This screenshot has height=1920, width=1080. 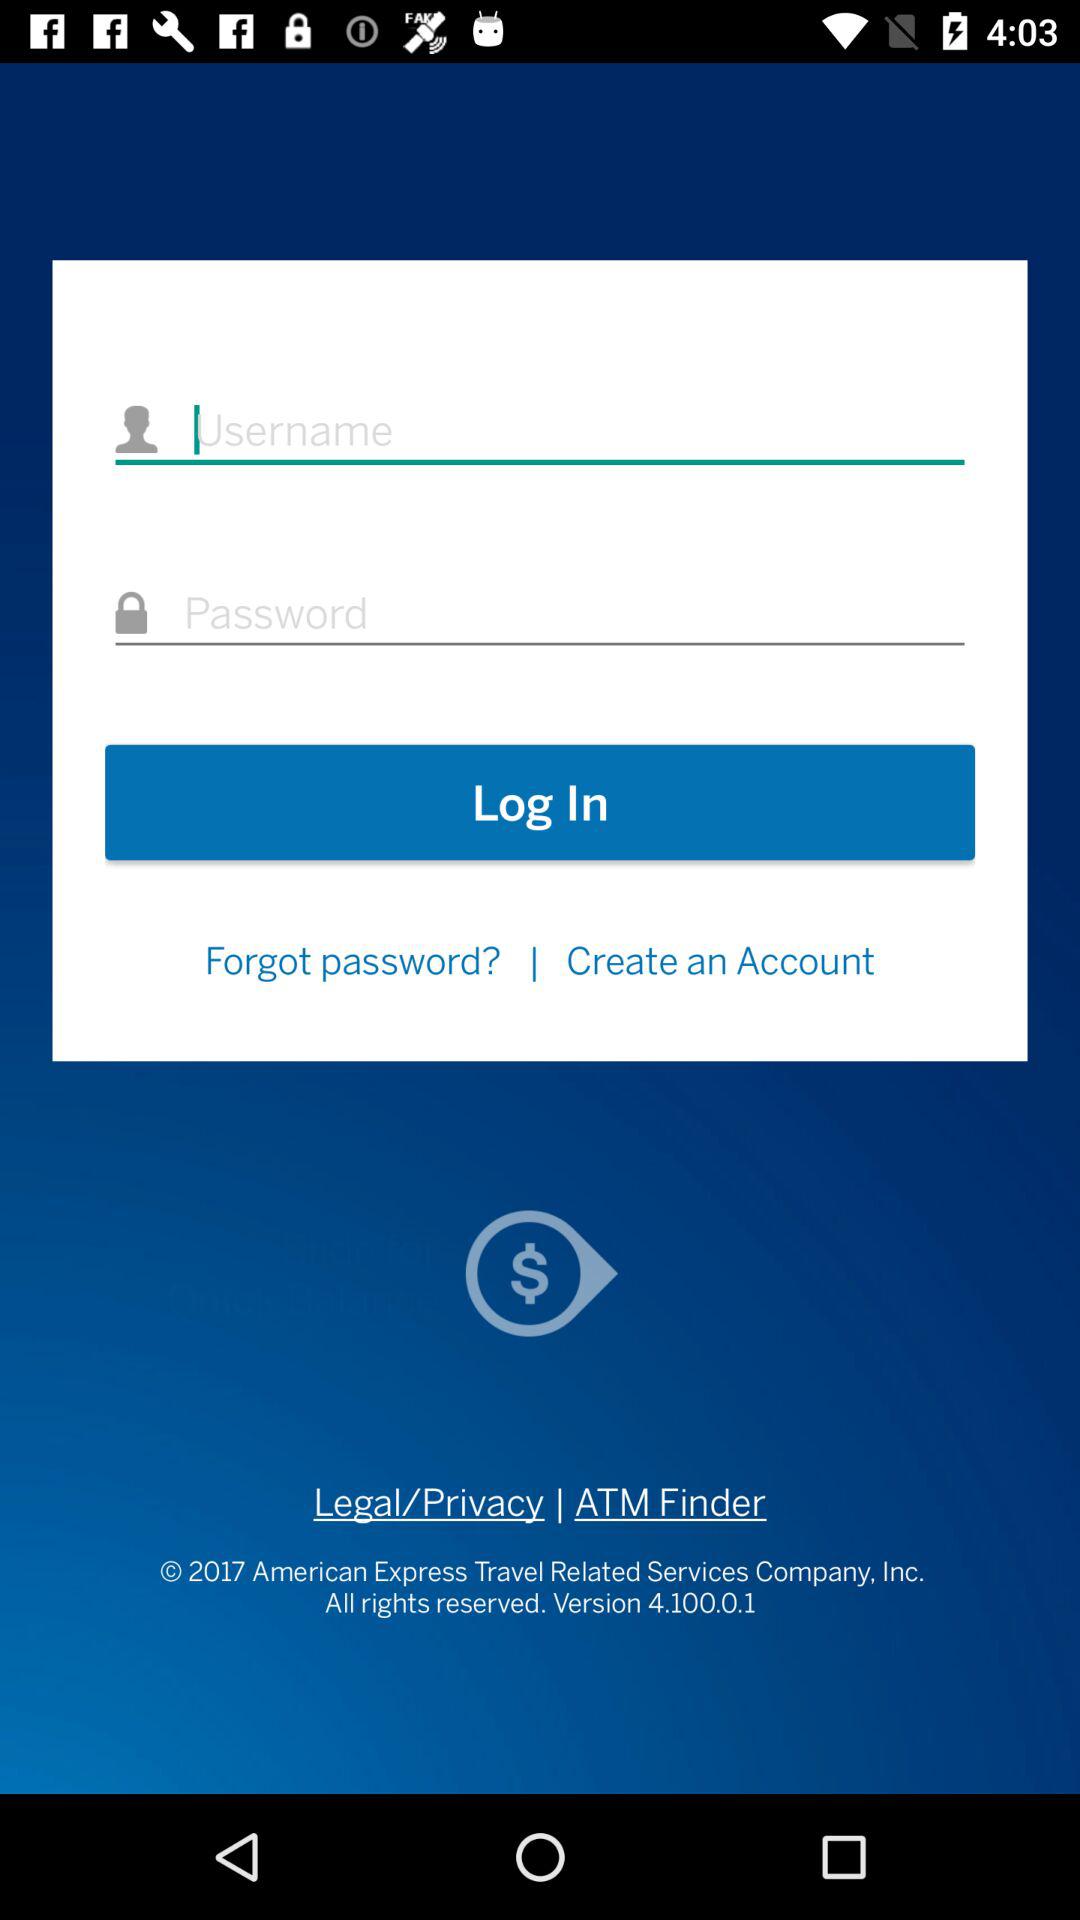 I want to click on open password field, so click(x=540, y=614).